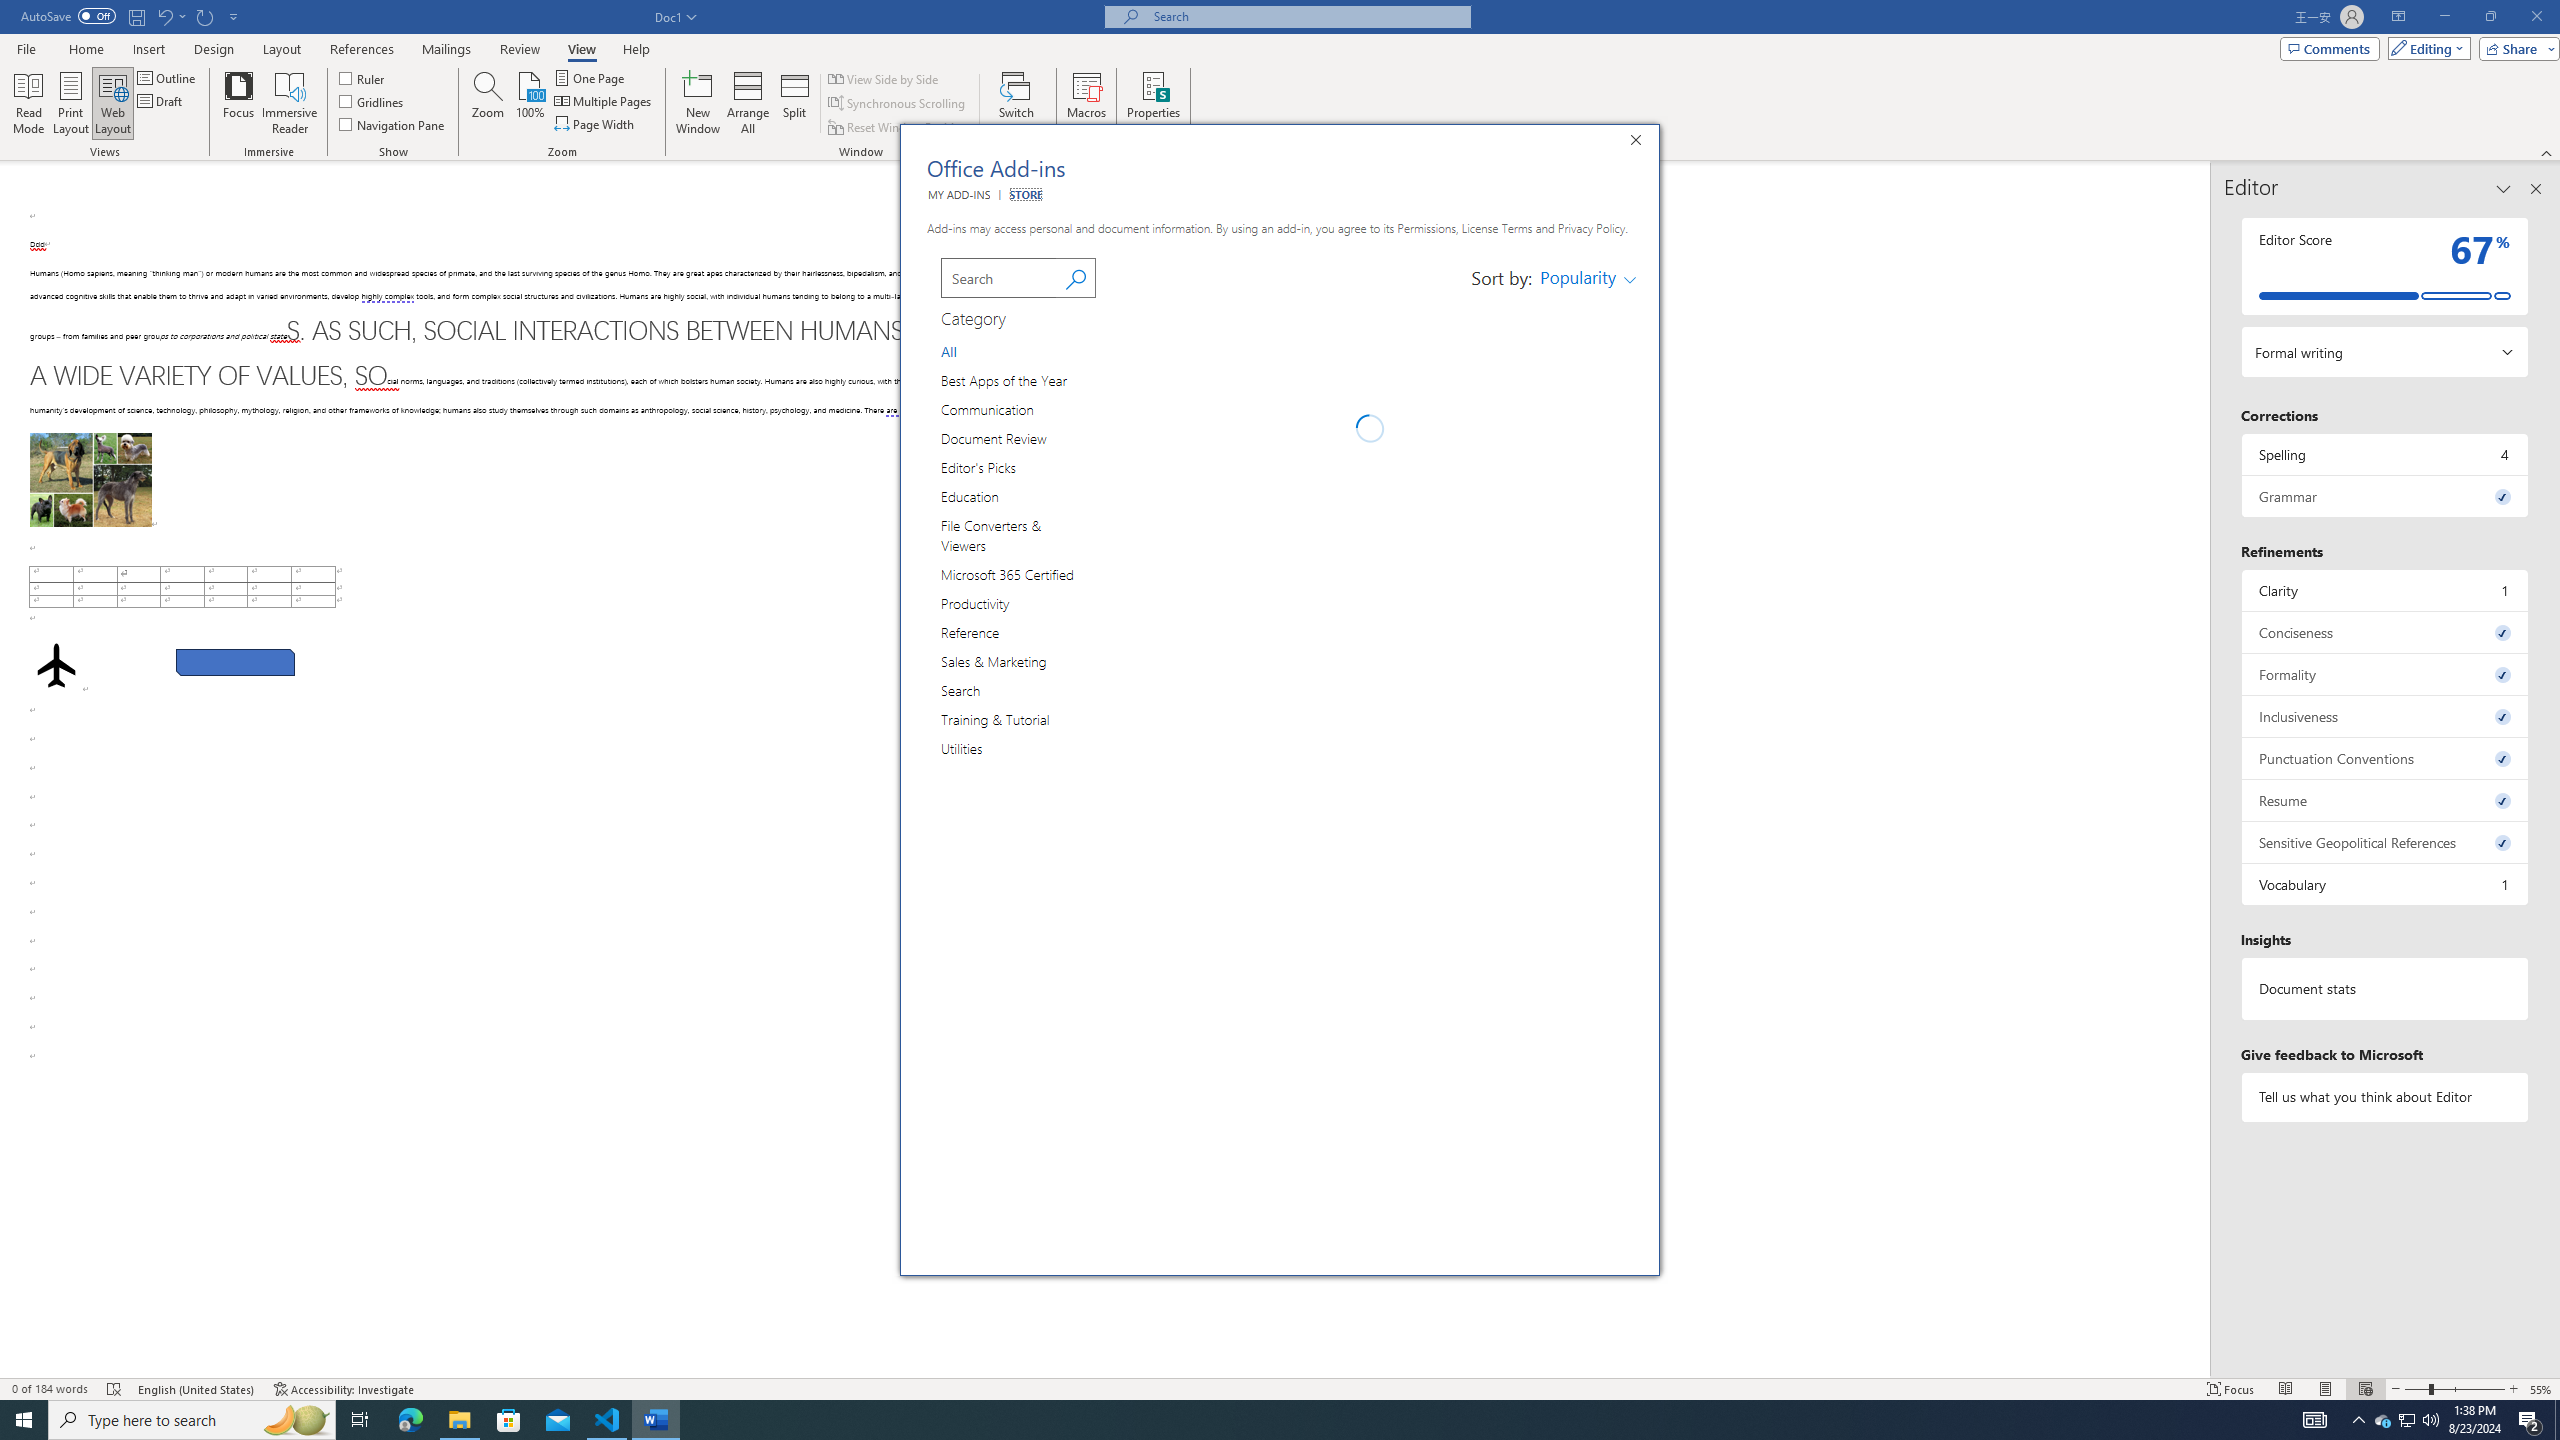  Describe the element at coordinates (1136, 876) in the screenshot. I see `Add Pickit | Make impactful presentations in minutes` at that location.